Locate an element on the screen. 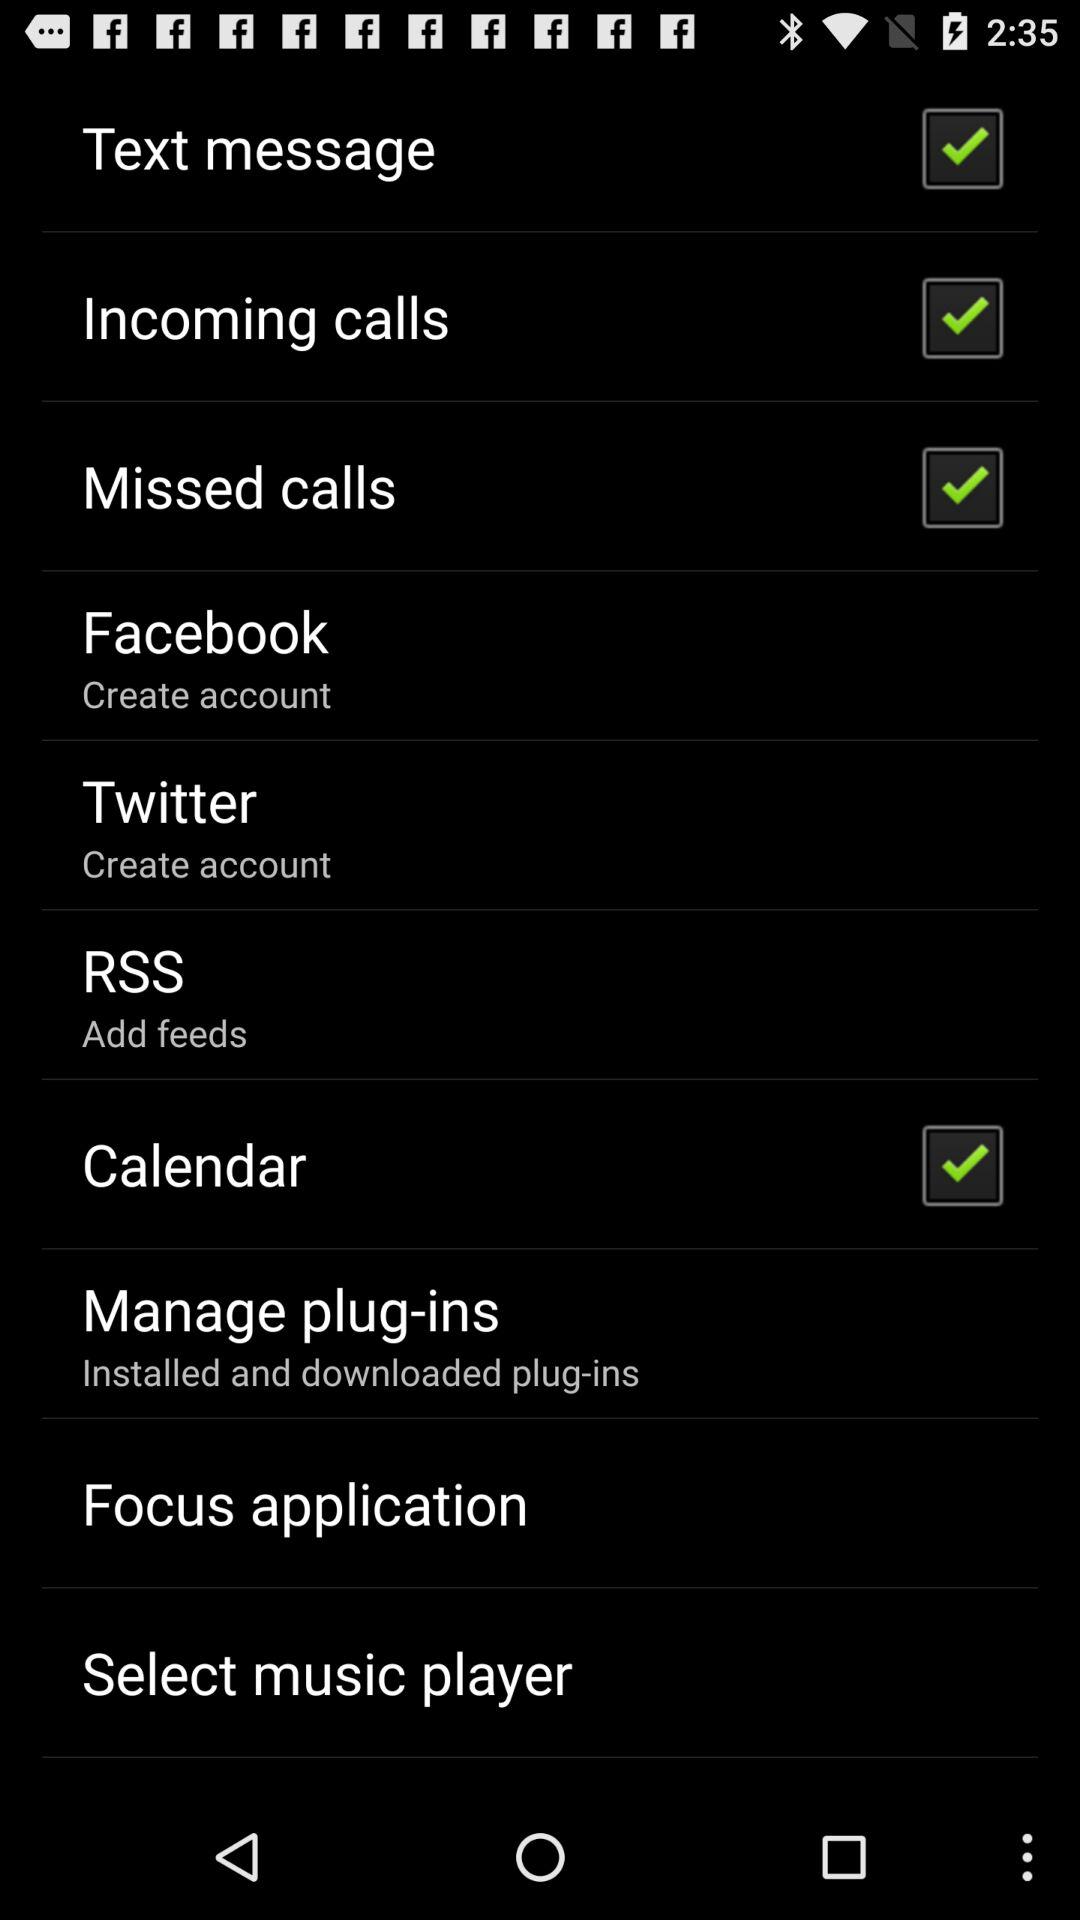 Image resolution: width=1080 pixels, height=1920 pixels. tap the calendar item is located at coordinates (194, 1164).